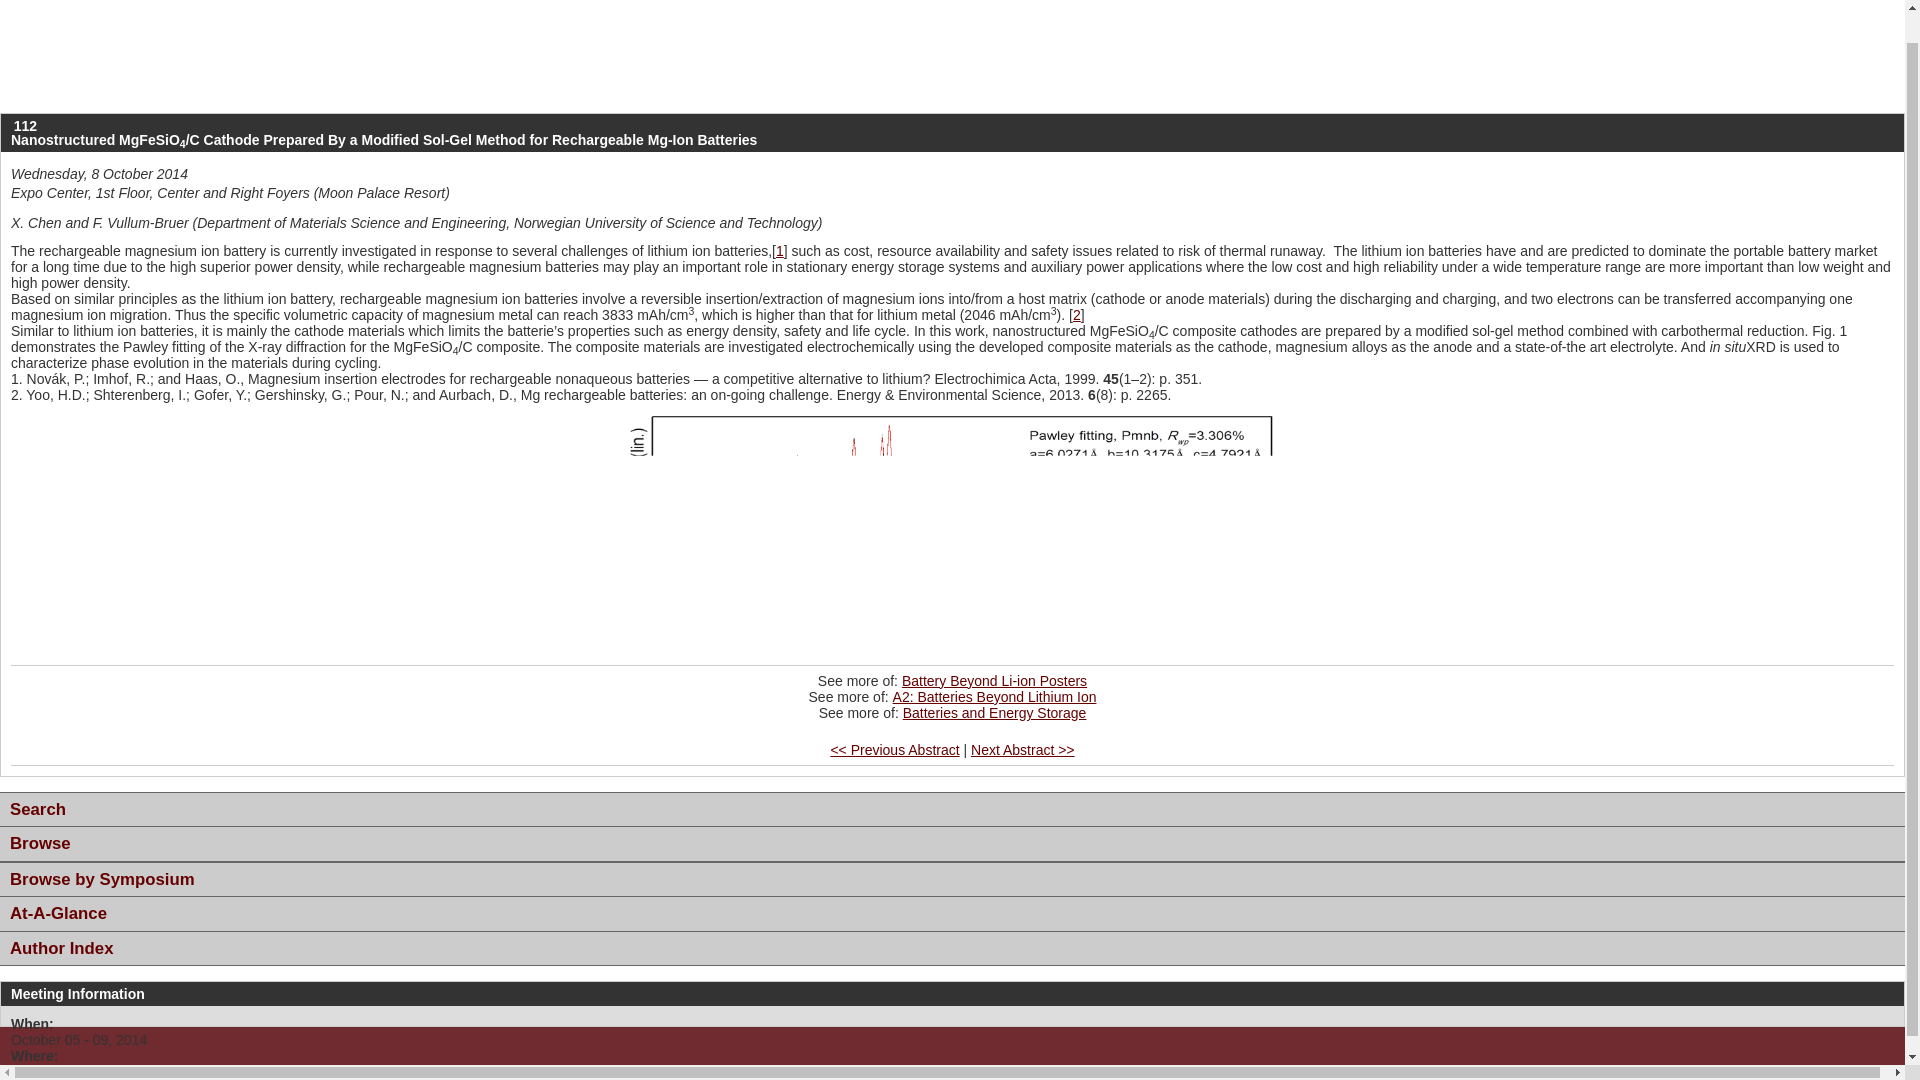  I want to click on At-A-Glance, so click(952, 914).